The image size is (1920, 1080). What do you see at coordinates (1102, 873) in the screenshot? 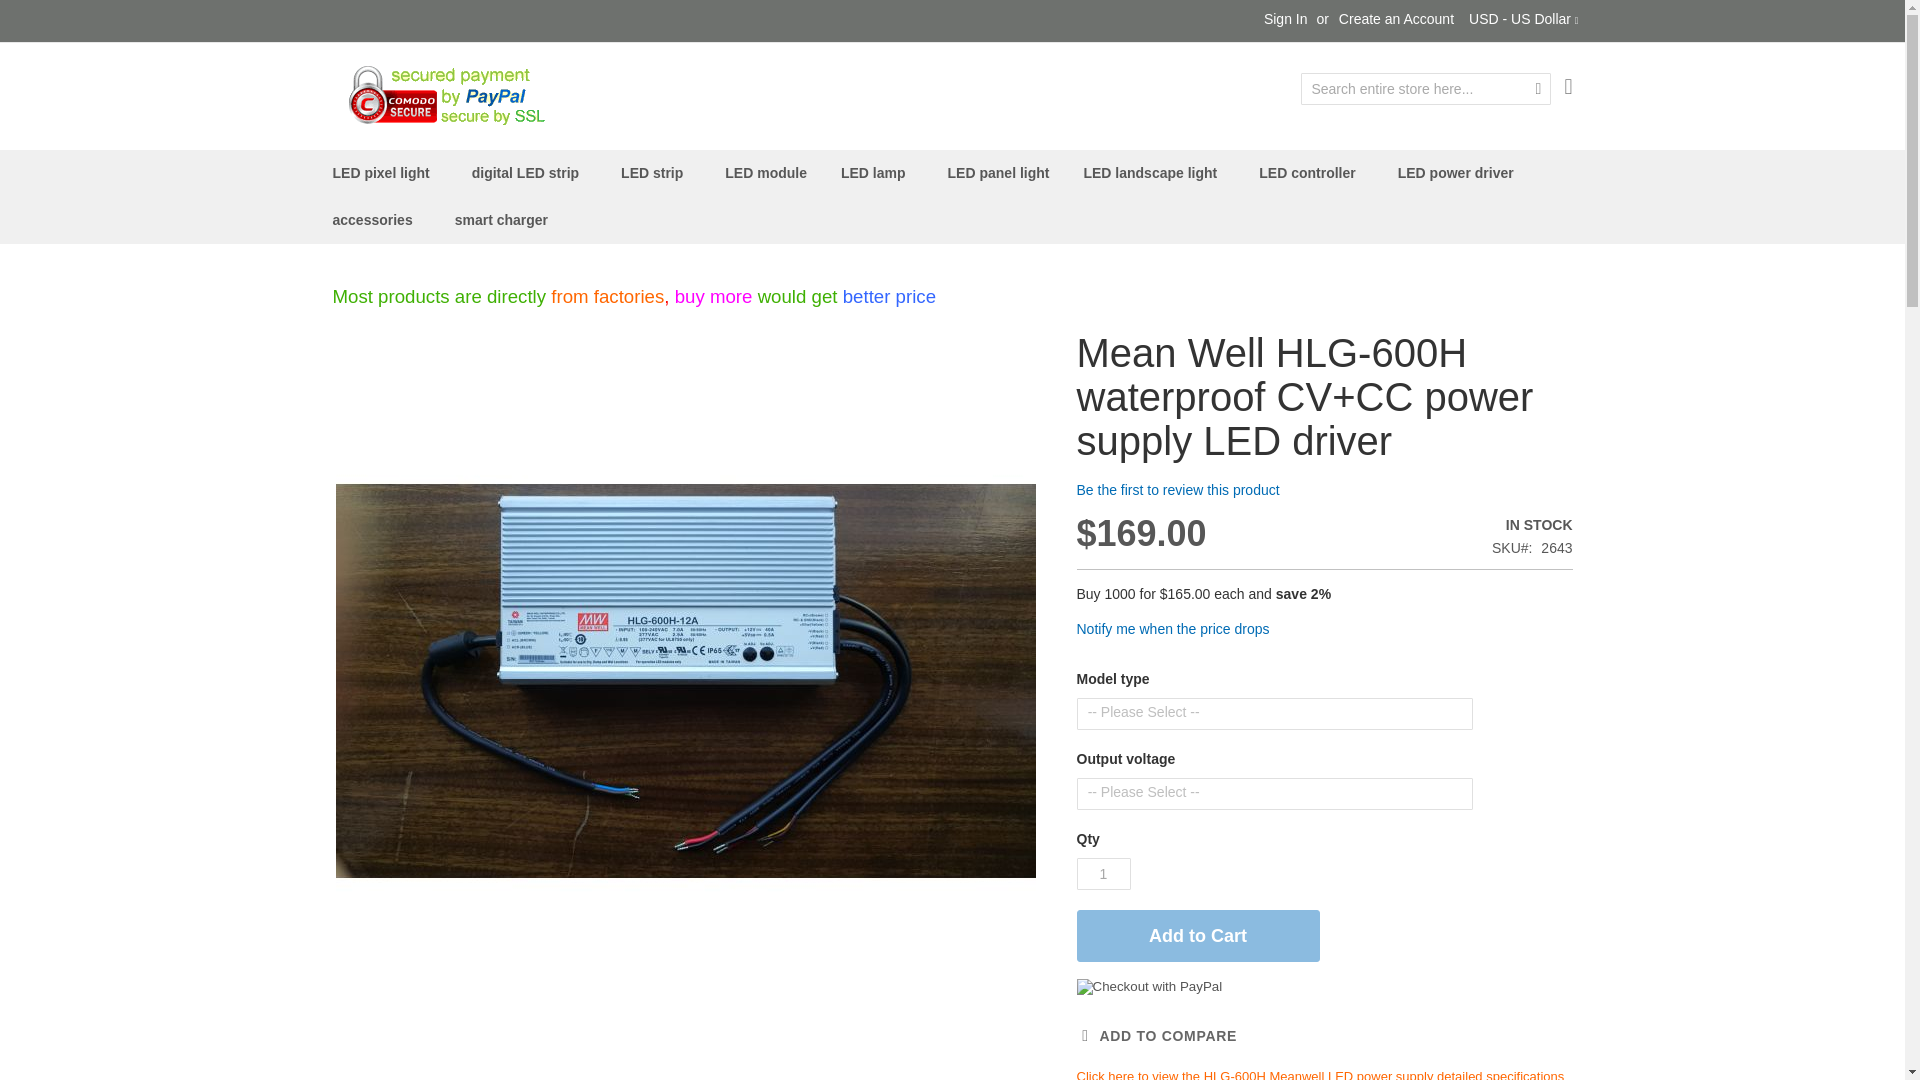
I see `Qty` at bounding box center [1102, 873].